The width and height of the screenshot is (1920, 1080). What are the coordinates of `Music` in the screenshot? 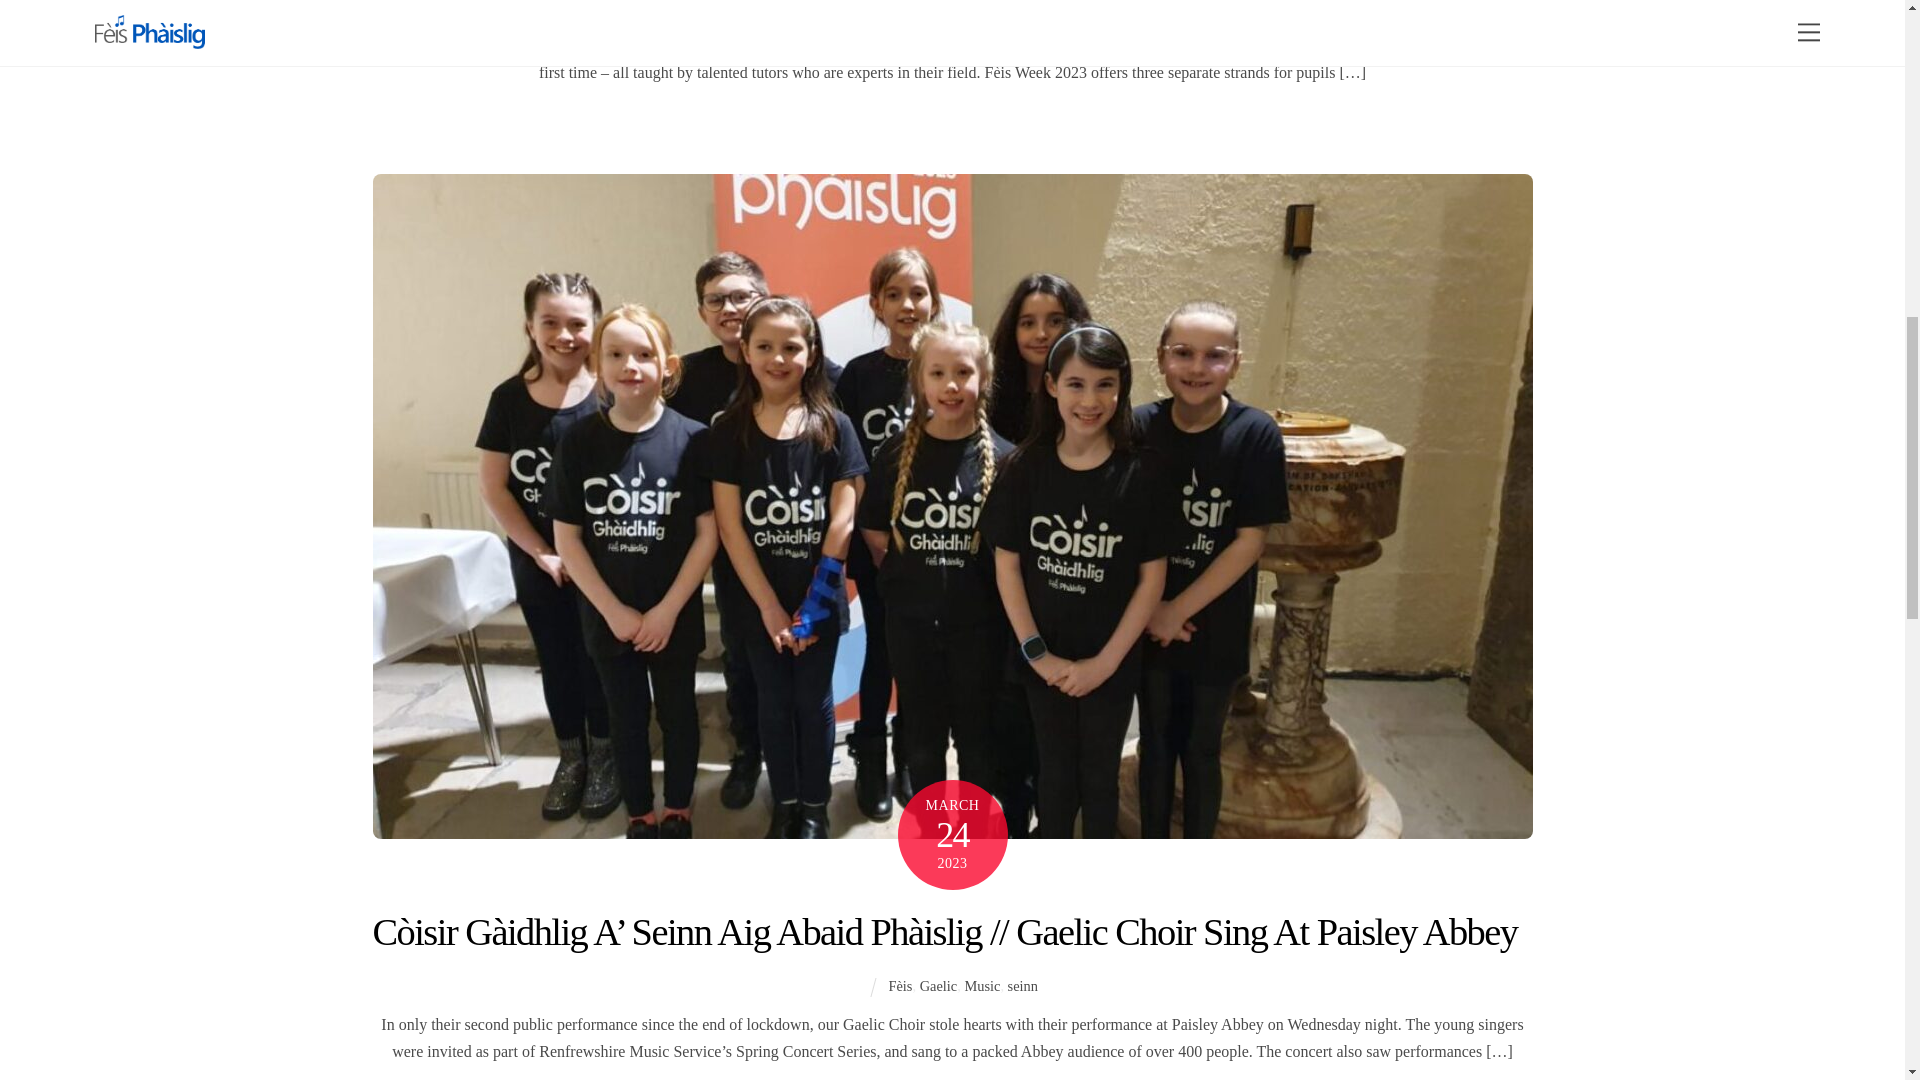 It's located at (1018, 8).